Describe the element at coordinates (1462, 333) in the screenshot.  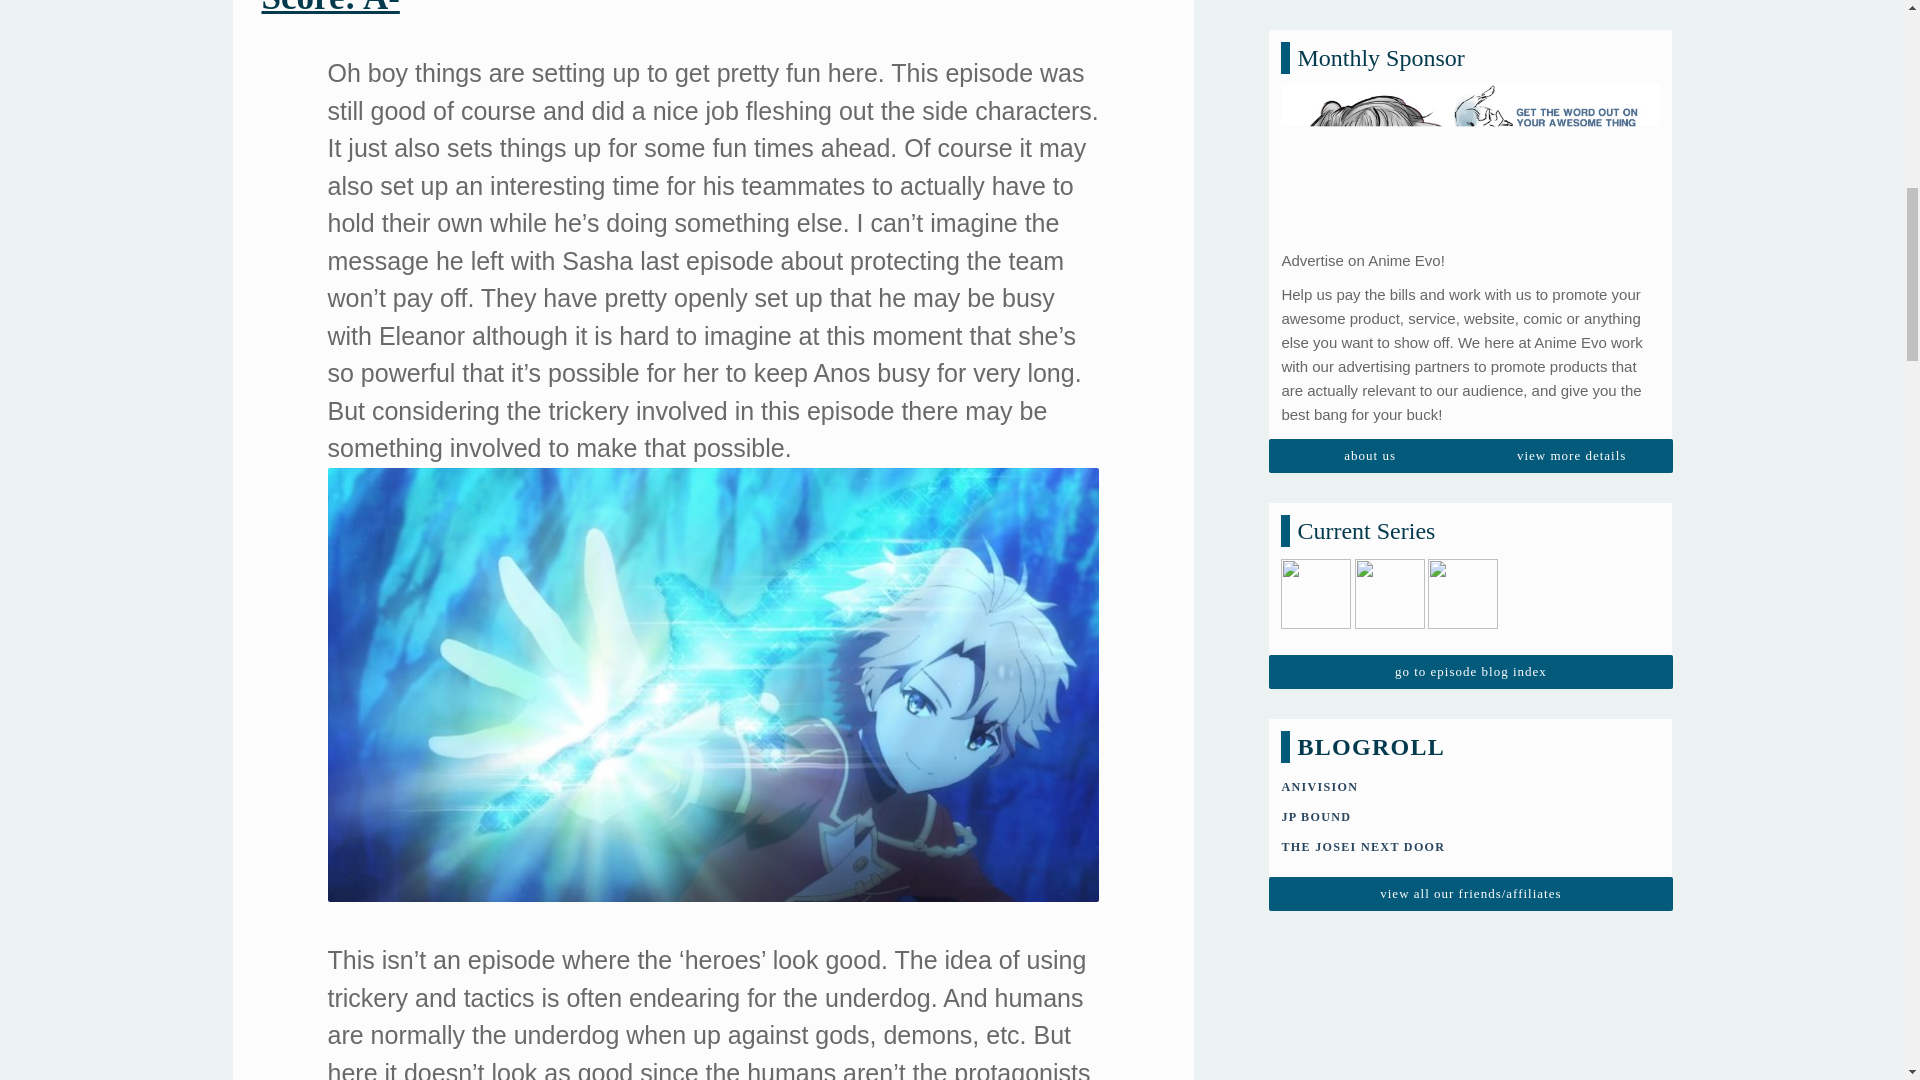
I see `Kaguya-sama 2 EP Blog` at that location.